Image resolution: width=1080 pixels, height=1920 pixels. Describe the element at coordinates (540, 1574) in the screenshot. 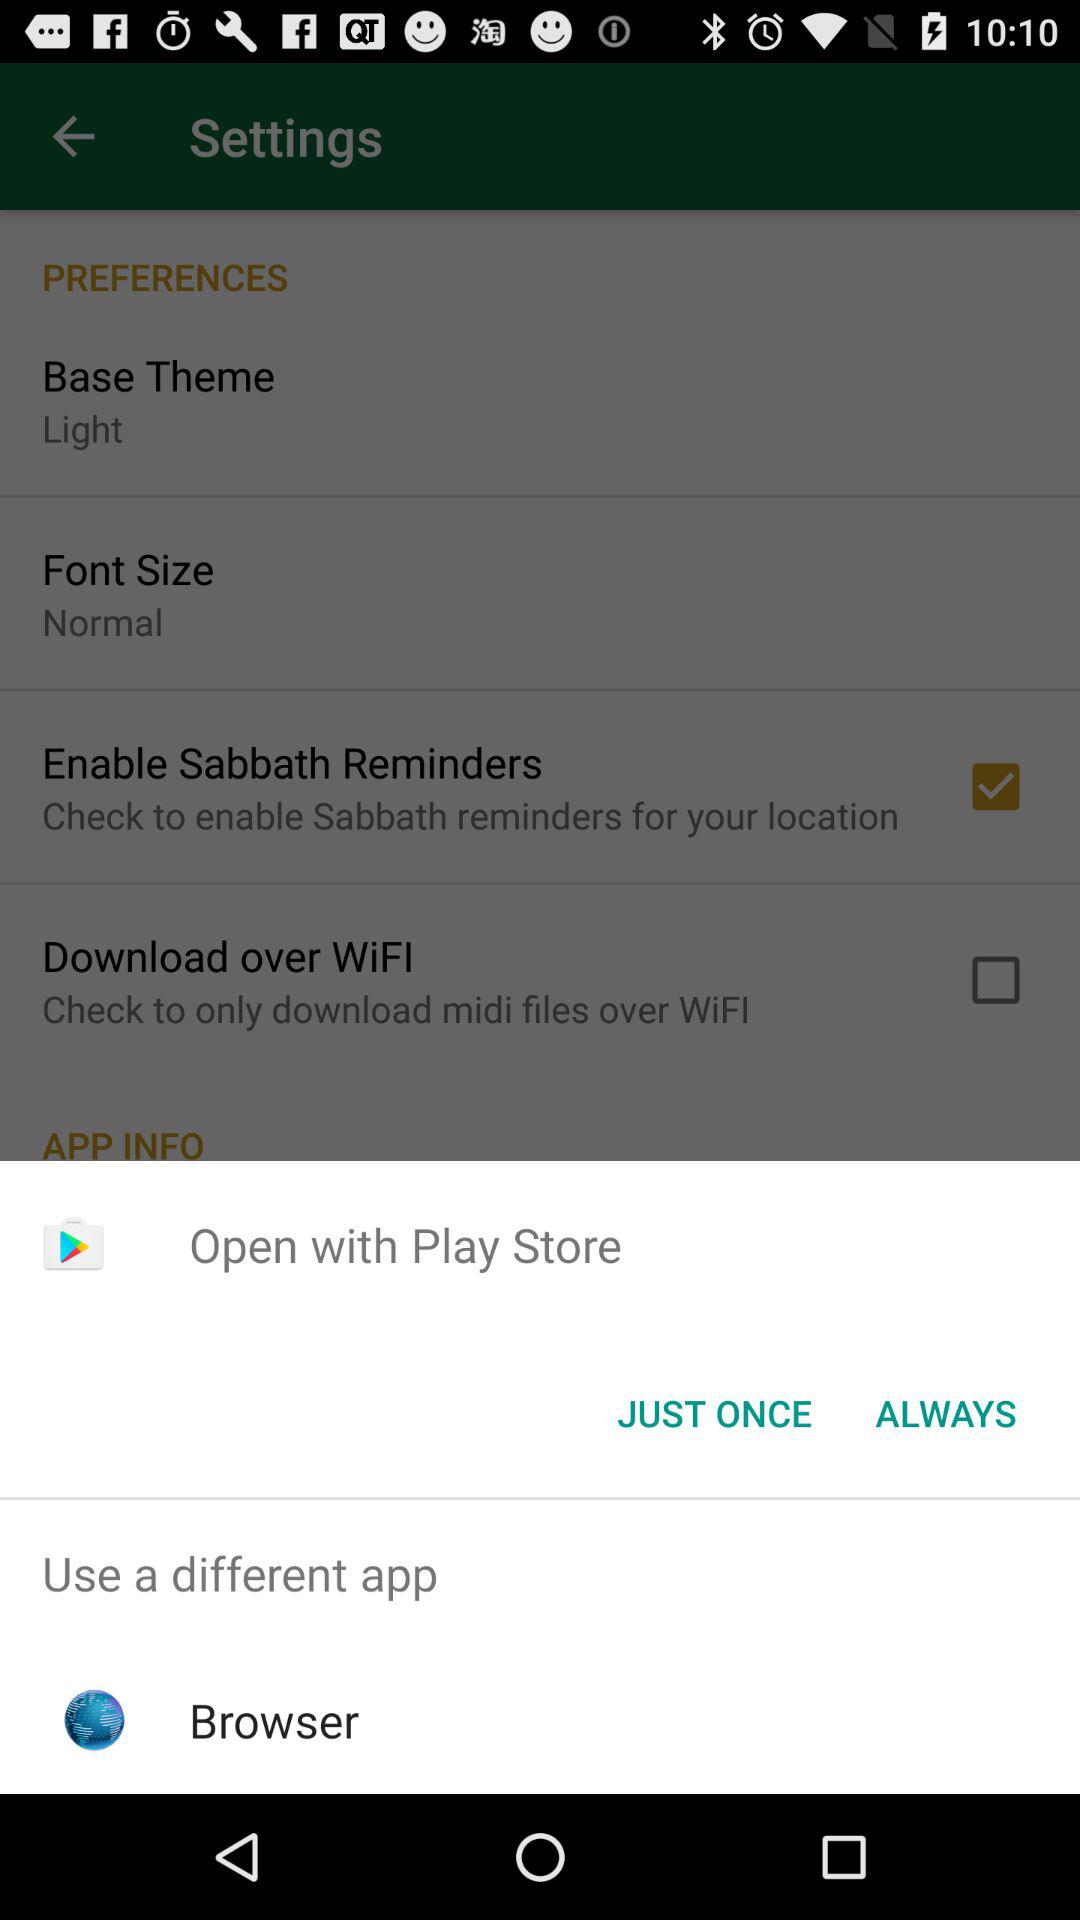

I see `launch the icon above the browser item` at that location.